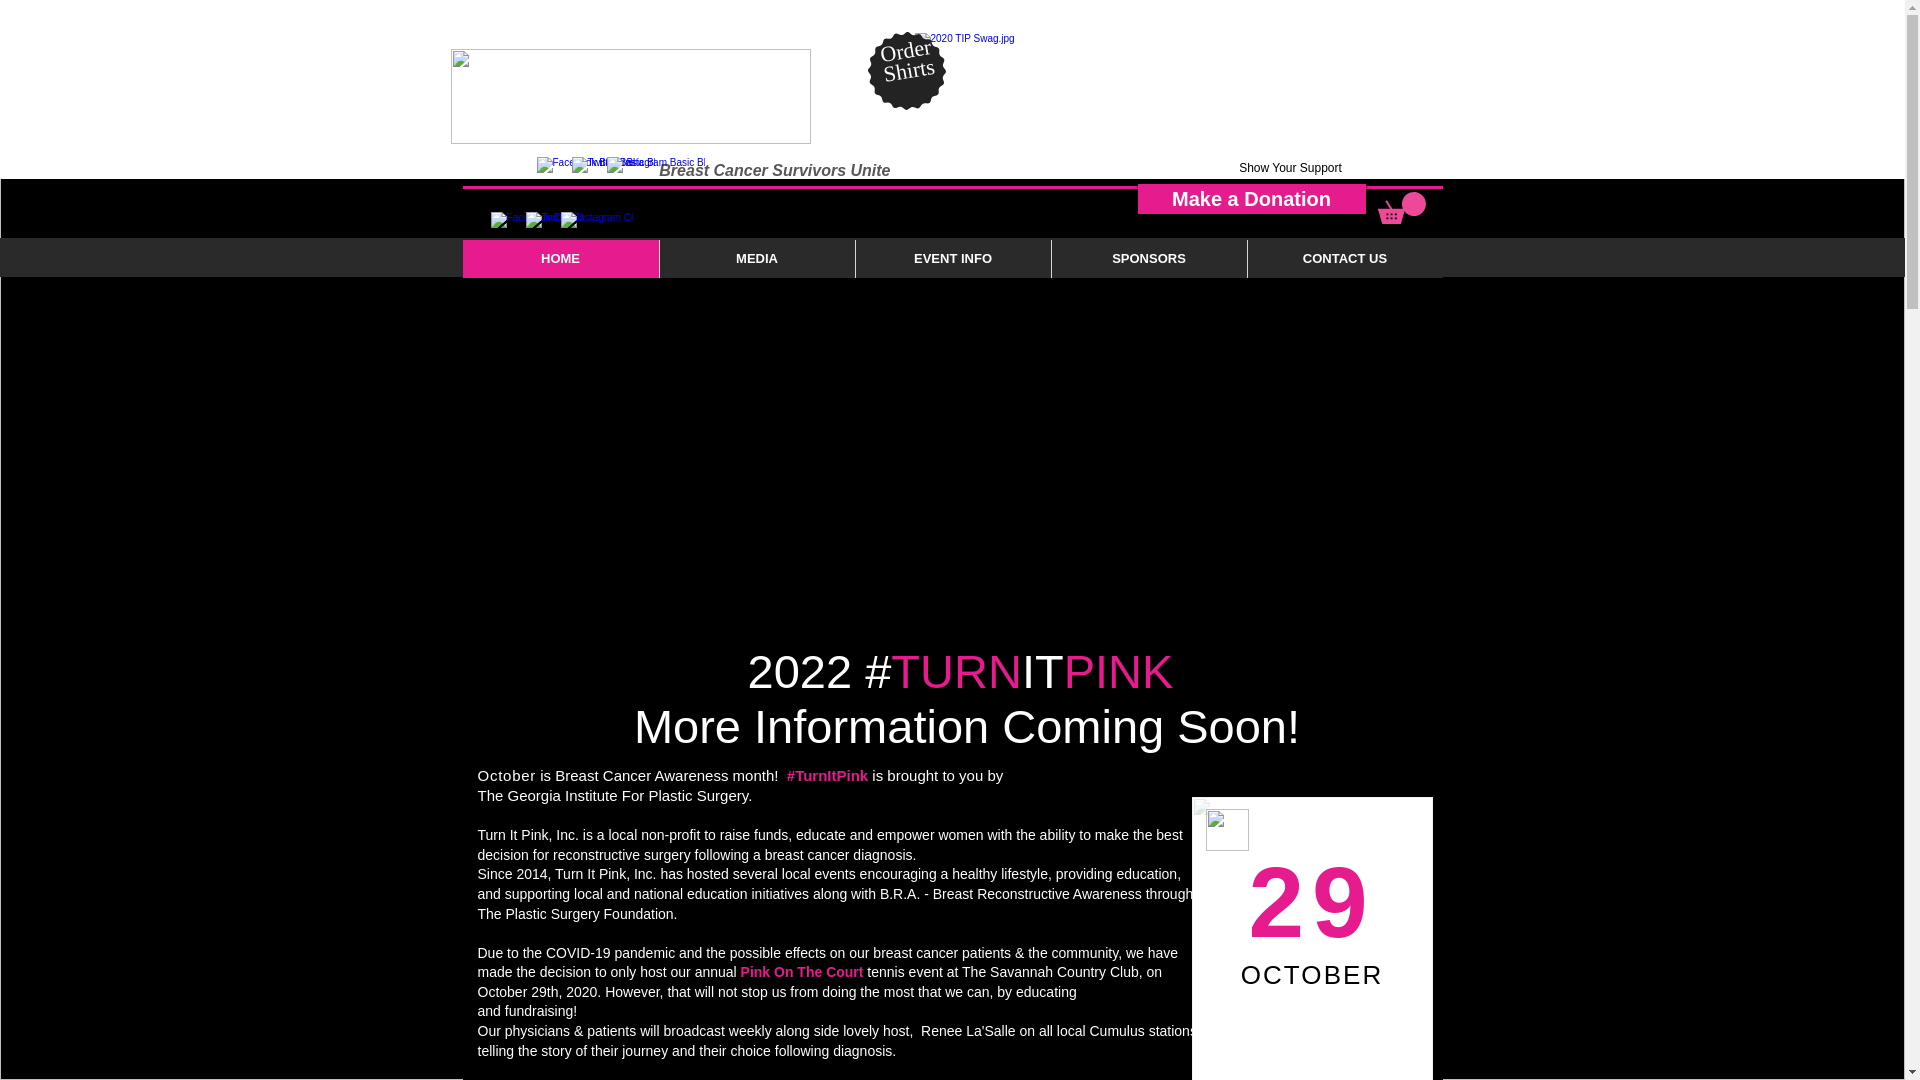 Image resolution: width=1920 pixels, height=1080 pixels. What do you see at coordinates (1344, 258) in the screenshot?
I see `CONTACT US` at bounding box center [1344, 258].